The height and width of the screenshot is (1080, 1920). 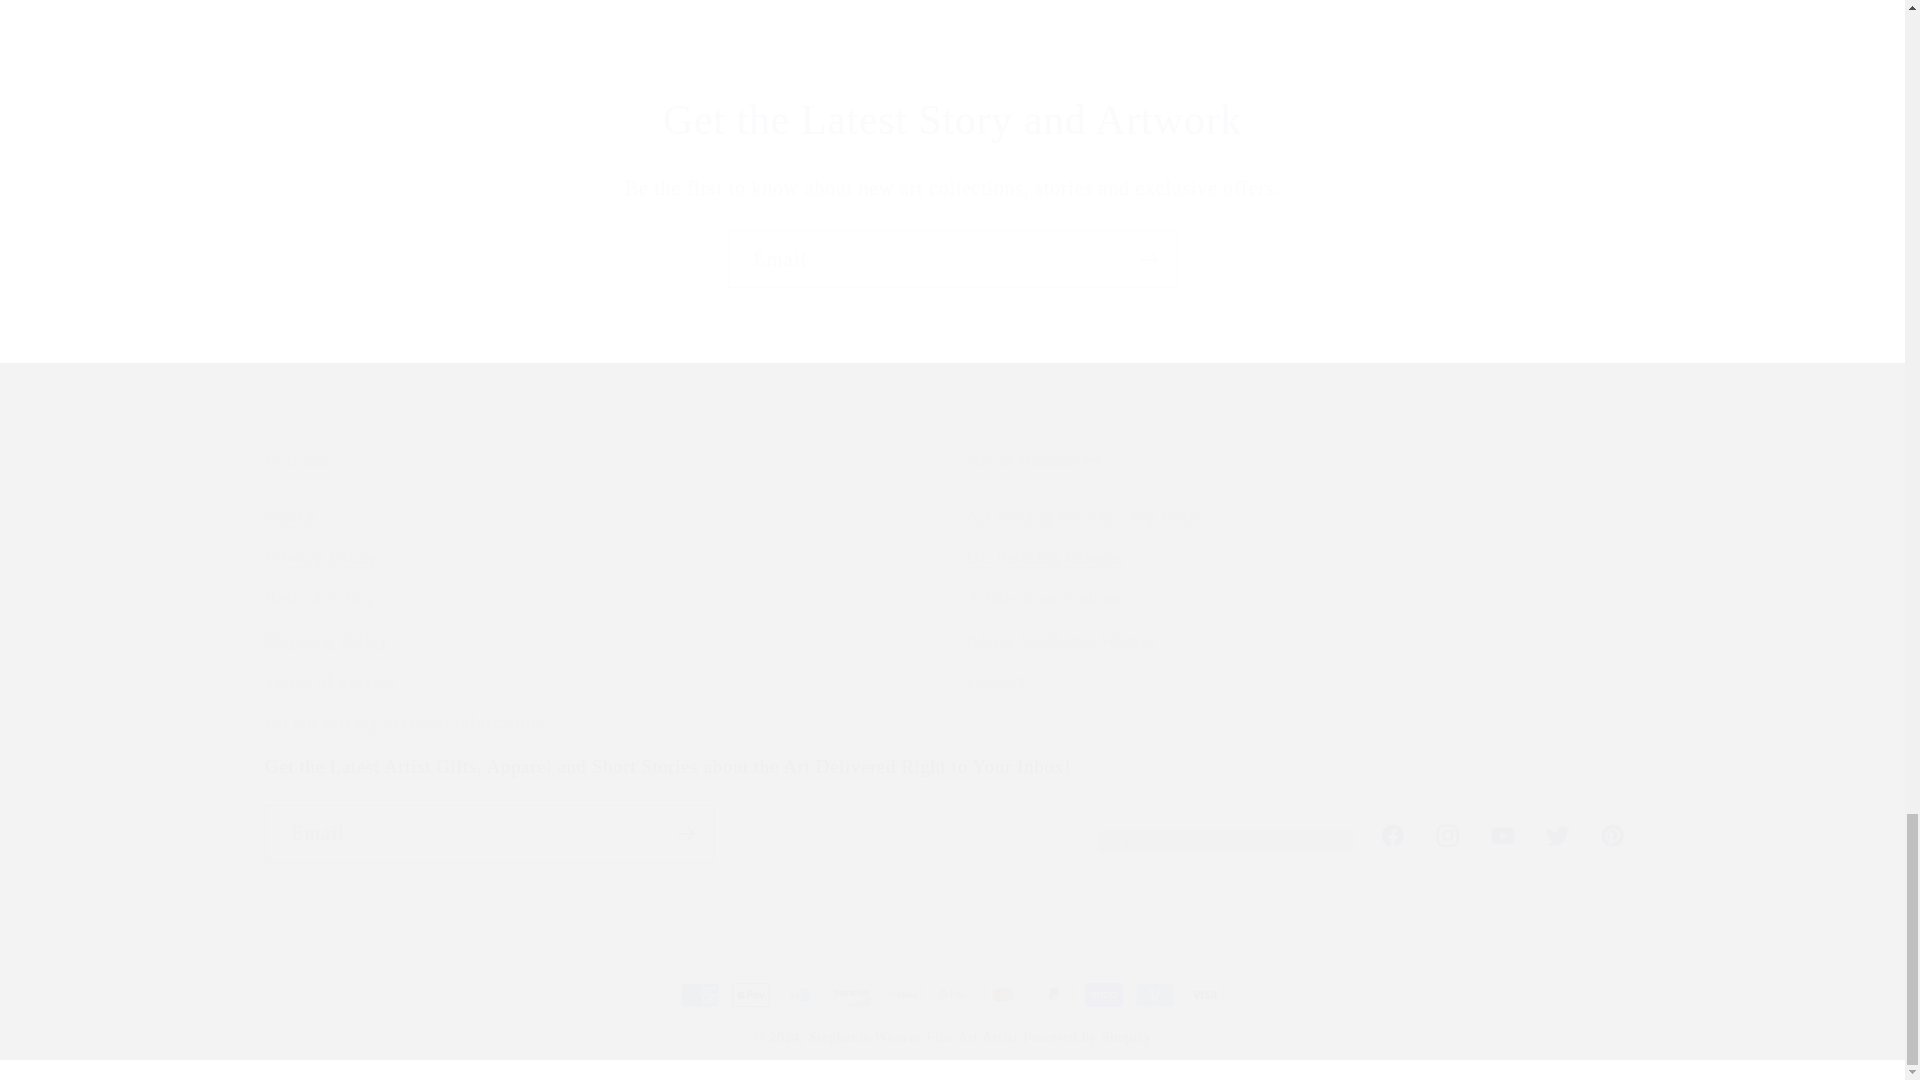 What do you see at coordinates (952, 259) in the screenshot?
I see `Email` at bounding box center [952, 259].